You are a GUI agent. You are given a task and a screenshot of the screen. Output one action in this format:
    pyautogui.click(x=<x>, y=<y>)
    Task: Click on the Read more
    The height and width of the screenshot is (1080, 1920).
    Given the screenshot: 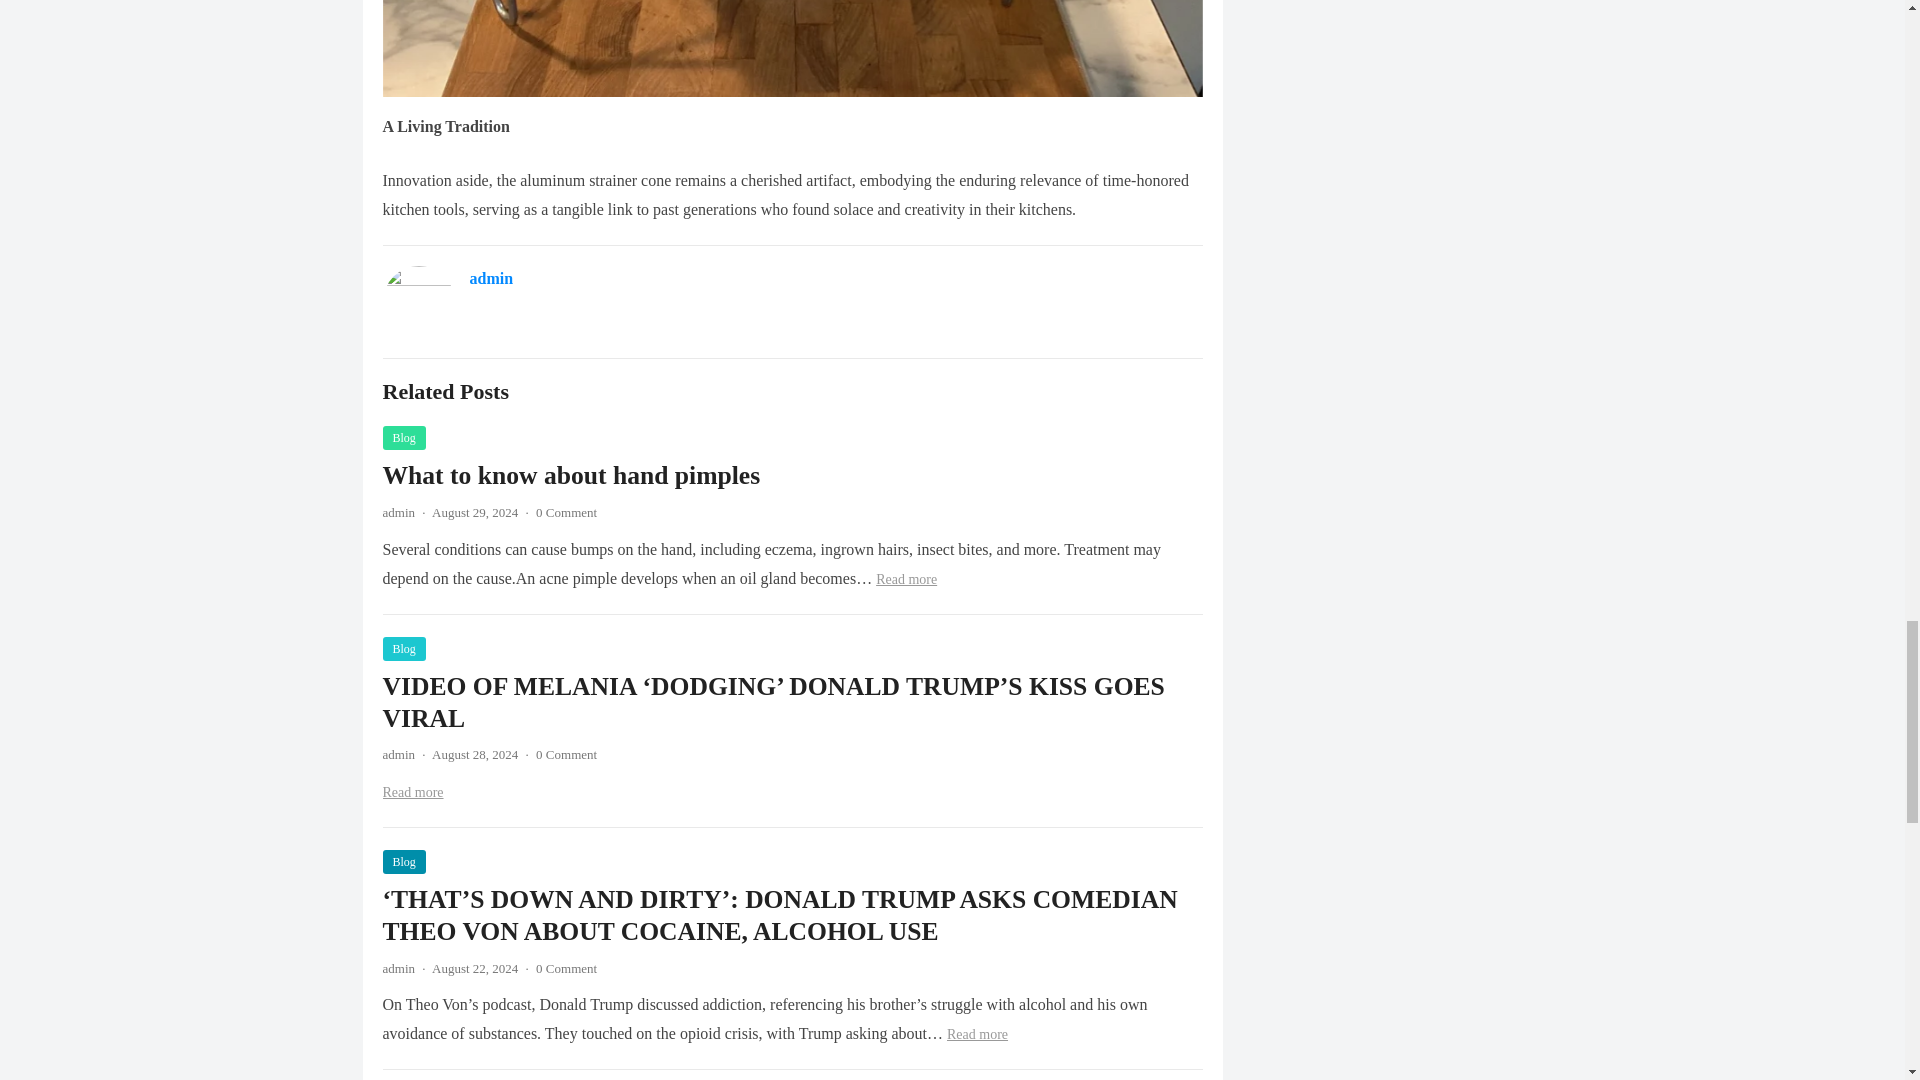 What is the action you would take?
    pyautogui.click(x=412, y=792)
    